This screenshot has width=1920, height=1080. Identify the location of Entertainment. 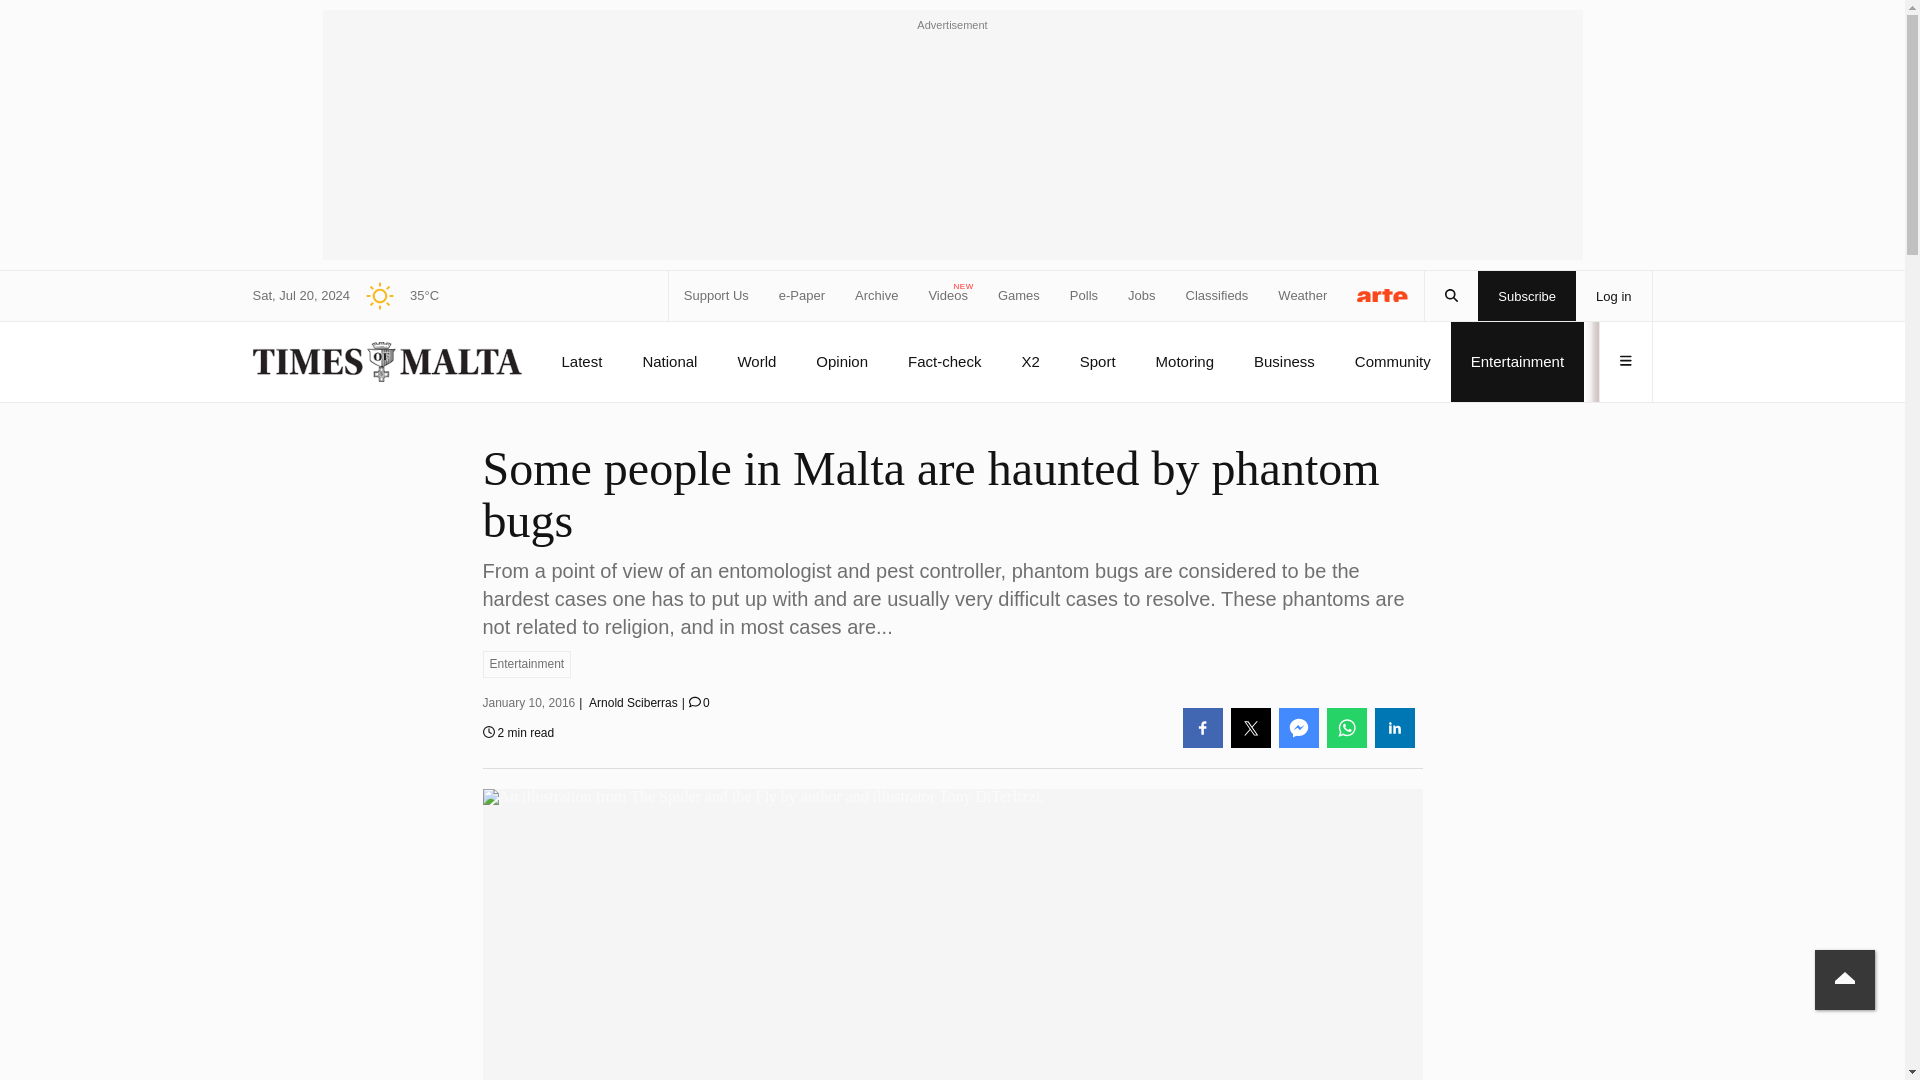
(526, 664).